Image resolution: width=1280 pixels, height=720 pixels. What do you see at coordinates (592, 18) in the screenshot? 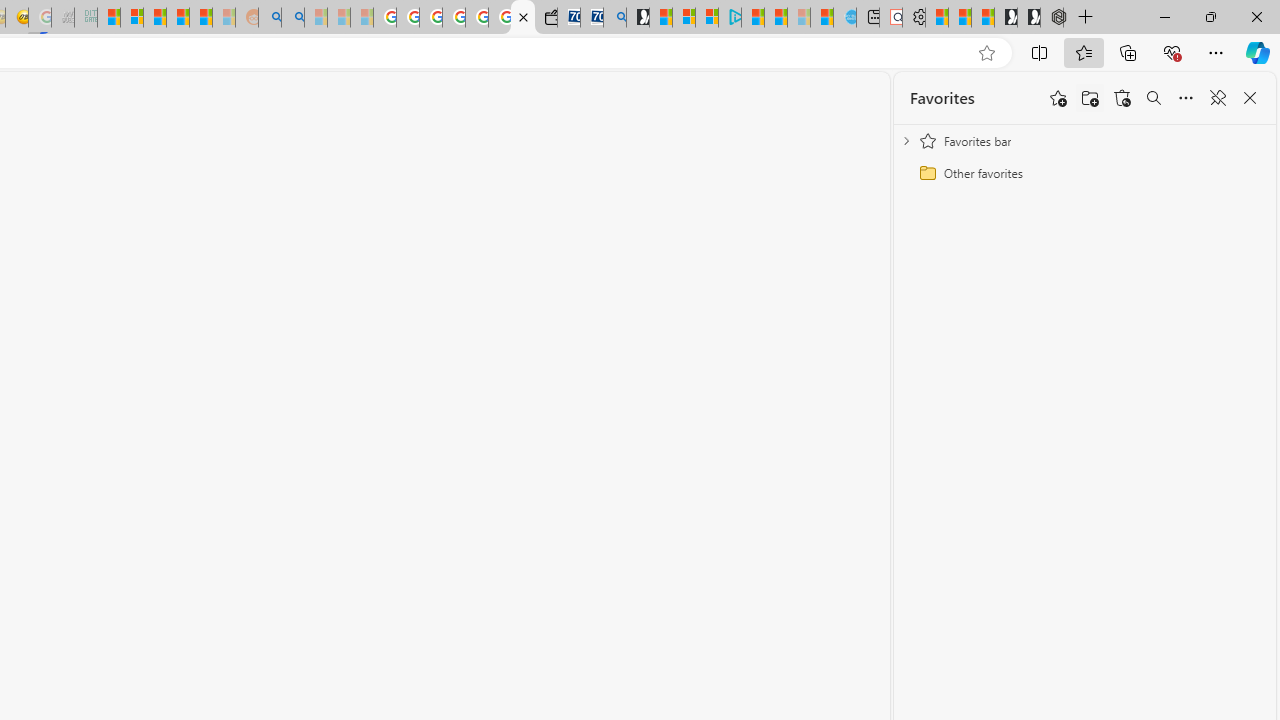
I see `Cheap Car Rentals - Save70.com` at bounding box center [592, 18].